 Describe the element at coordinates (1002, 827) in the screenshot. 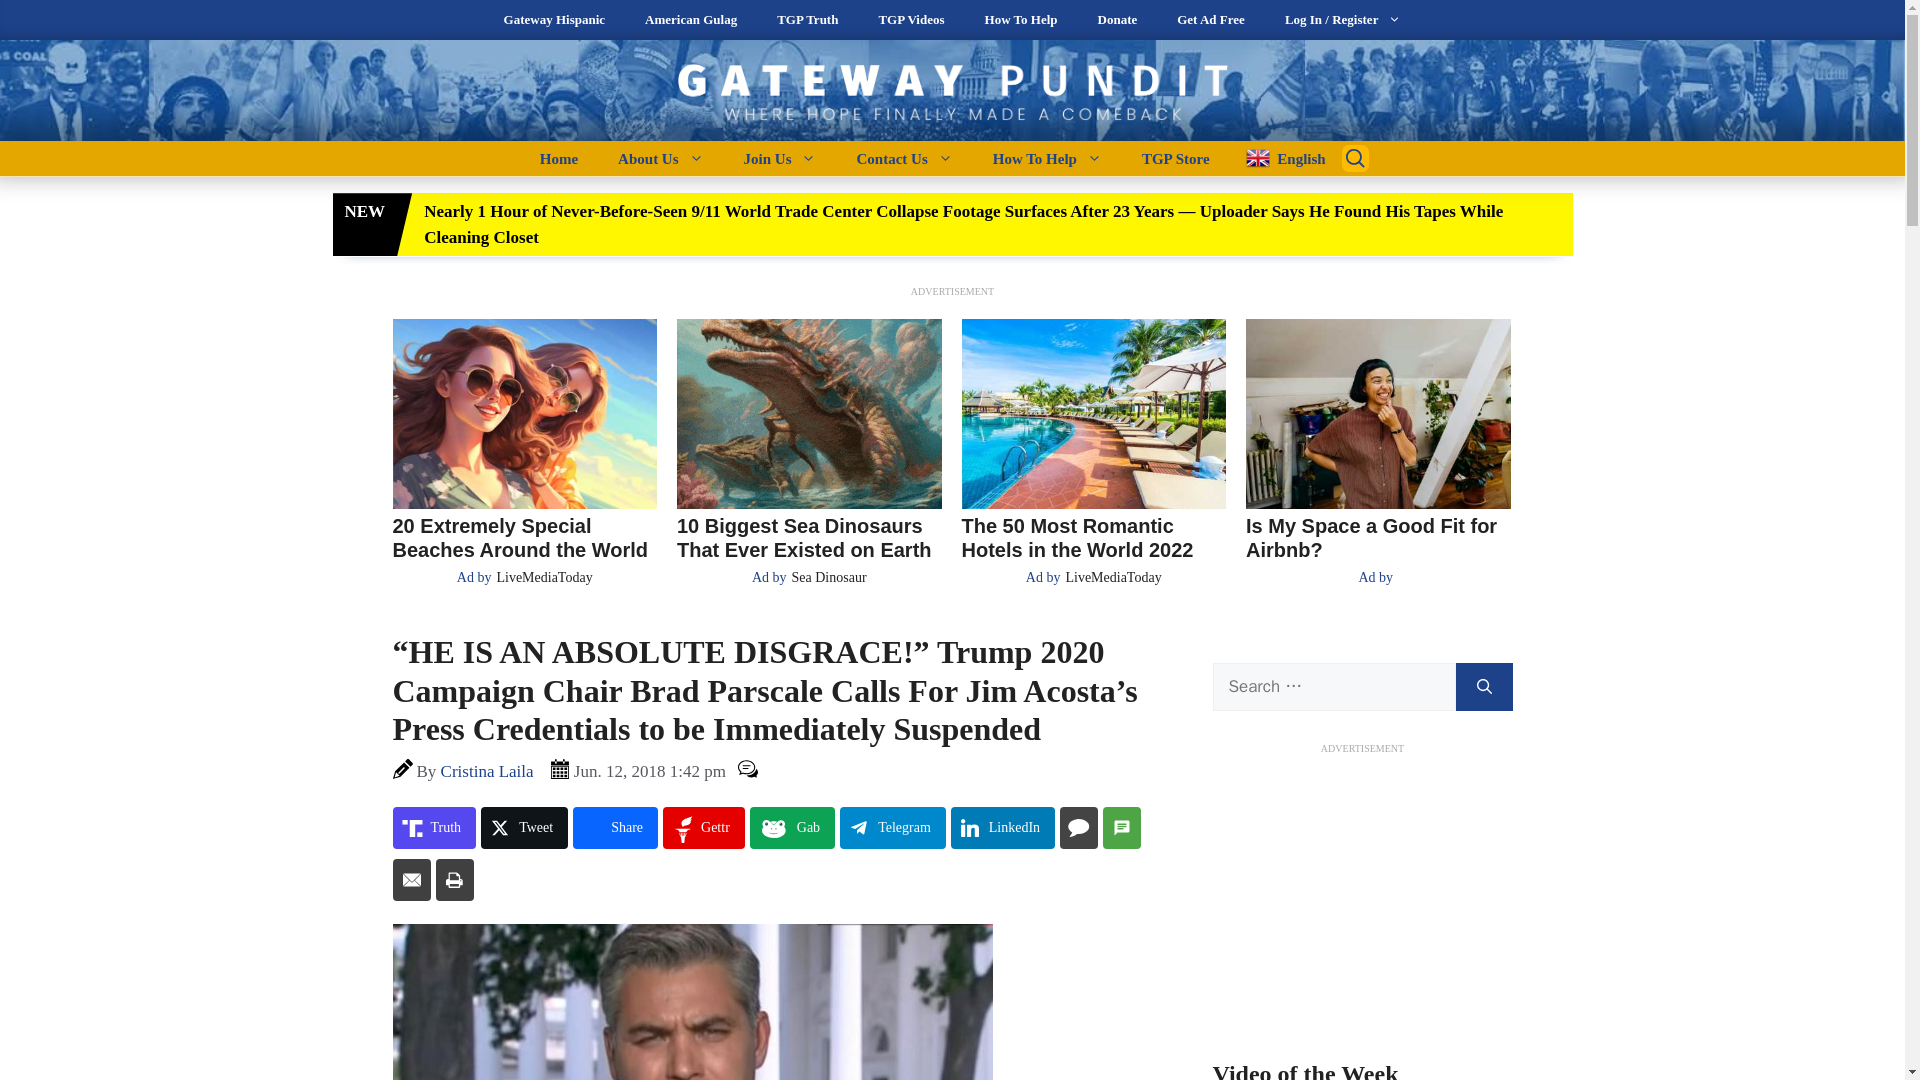

I see `Share on LinkedIn` at that location.